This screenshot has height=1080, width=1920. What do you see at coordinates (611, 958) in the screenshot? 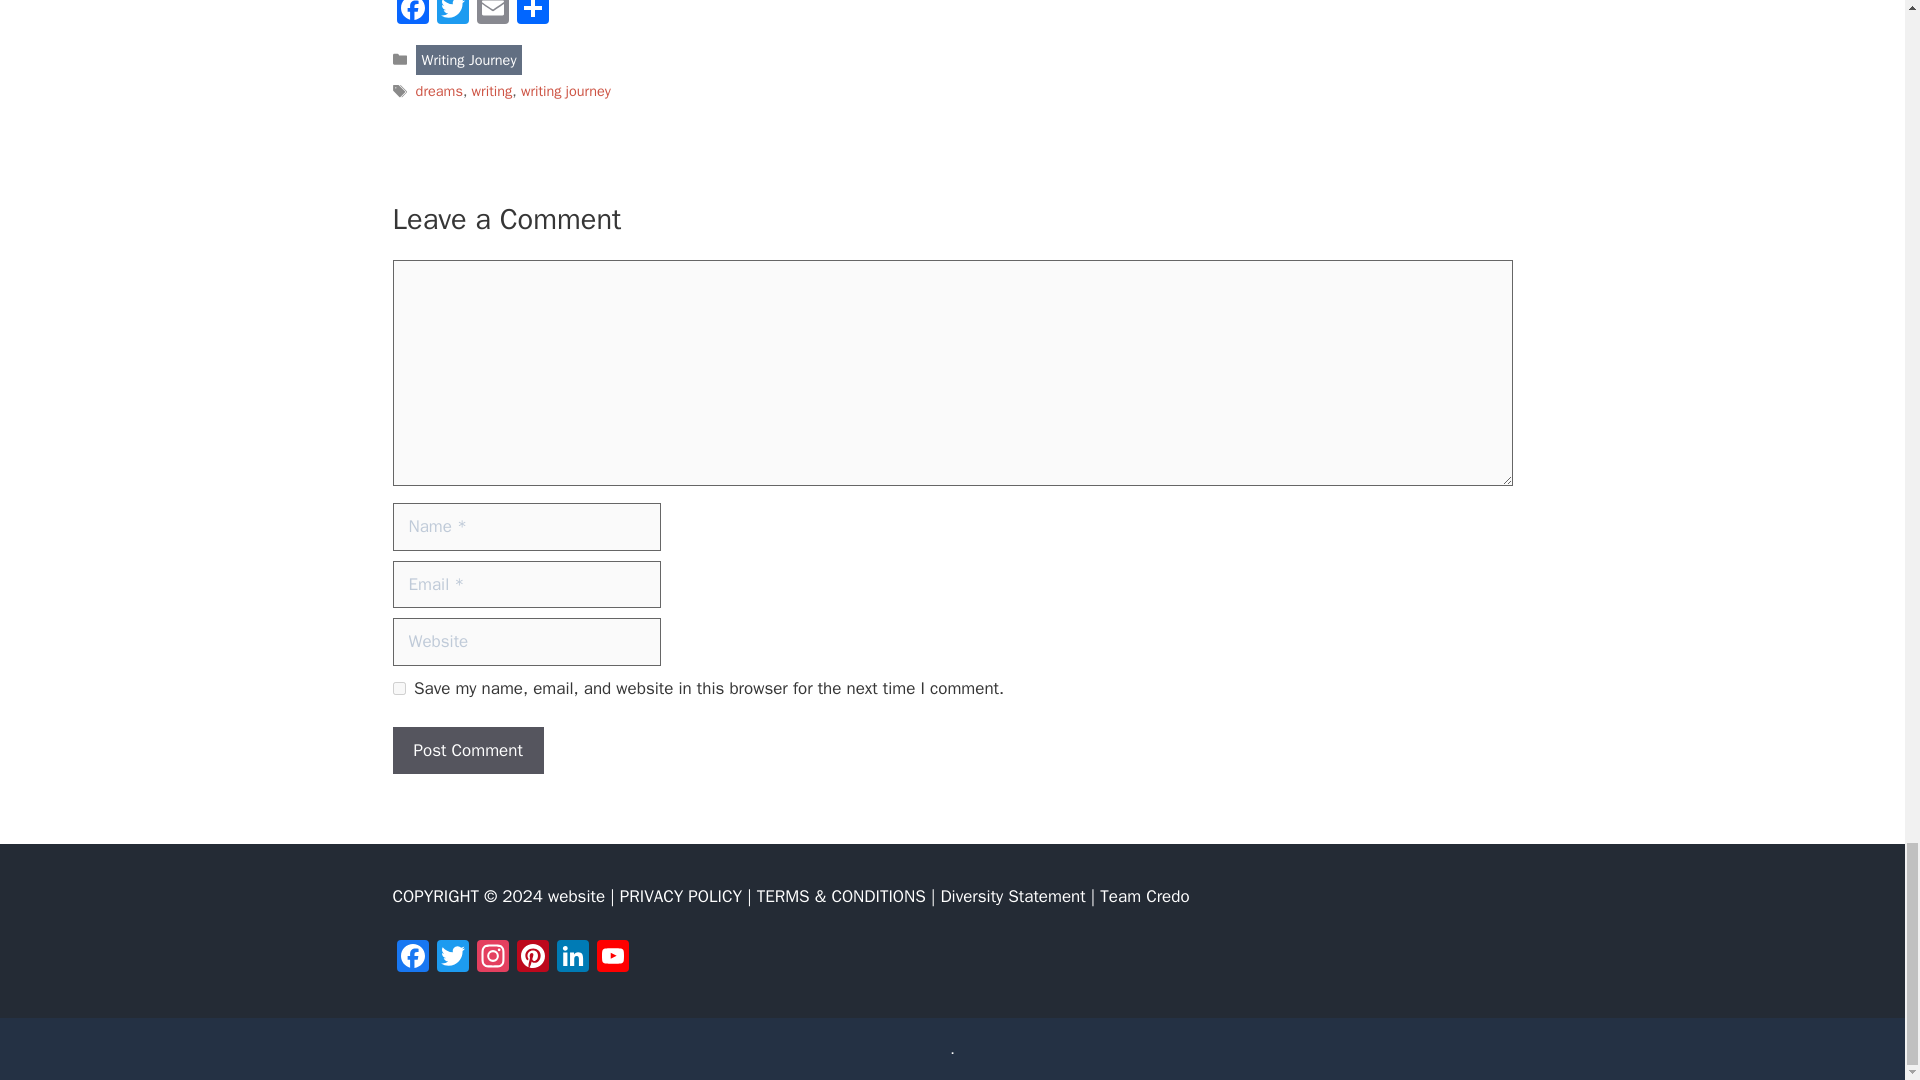
I see `YouTube Channel` at bounding box center [611, 958].